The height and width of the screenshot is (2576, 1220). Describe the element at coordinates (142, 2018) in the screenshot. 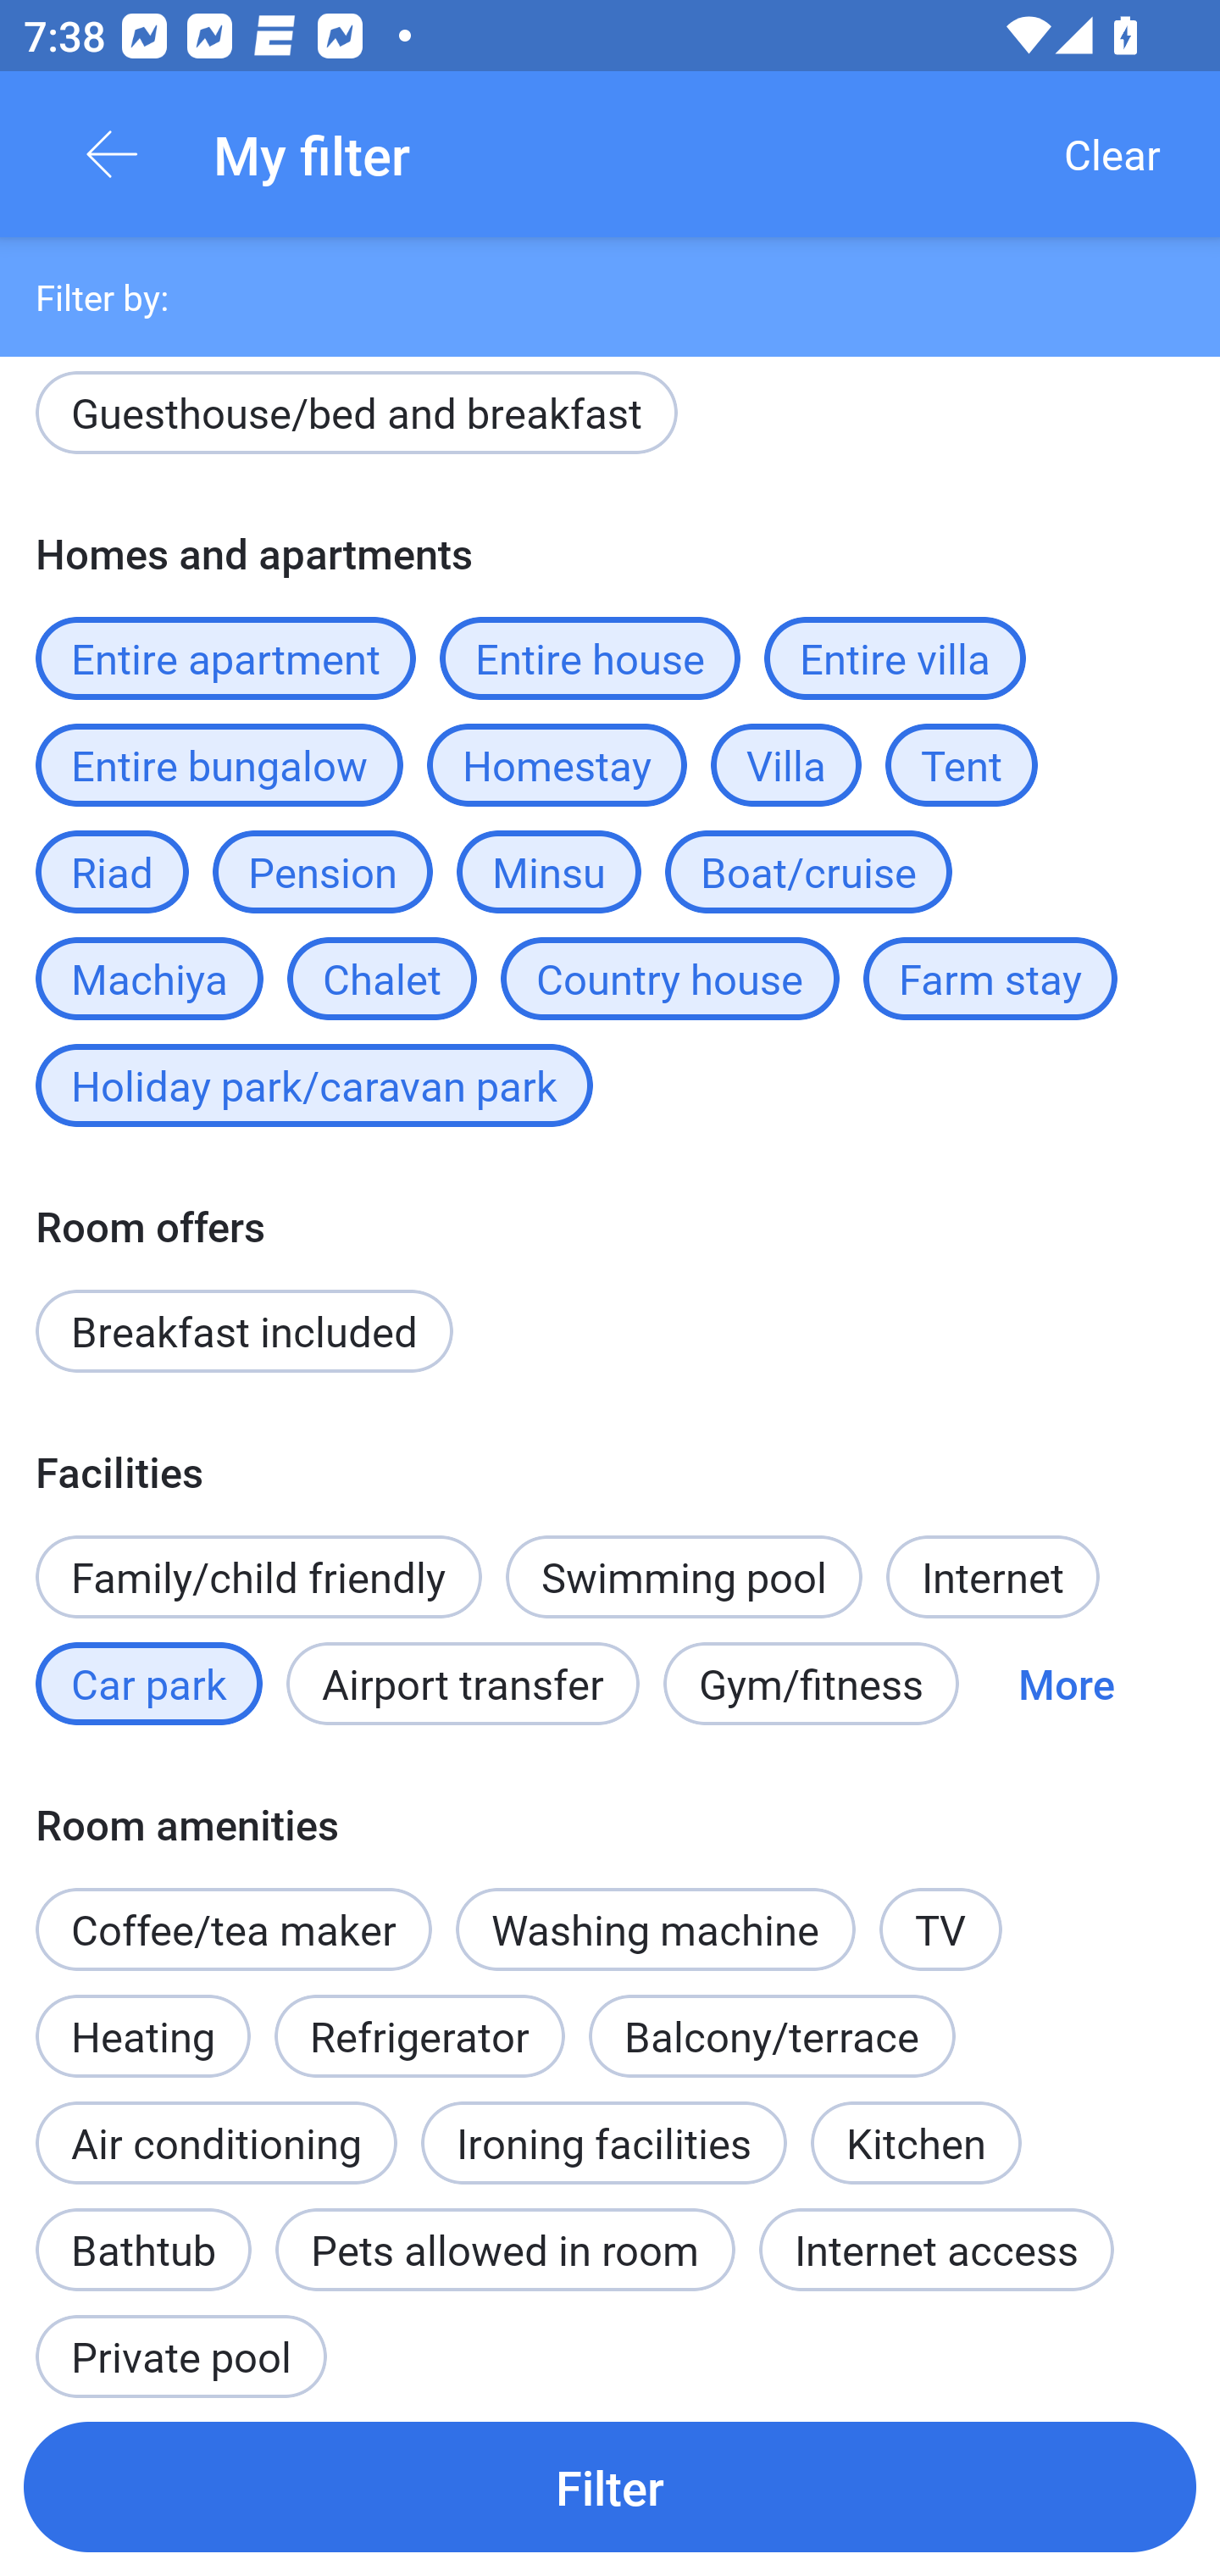

I see `Heating` at that location.